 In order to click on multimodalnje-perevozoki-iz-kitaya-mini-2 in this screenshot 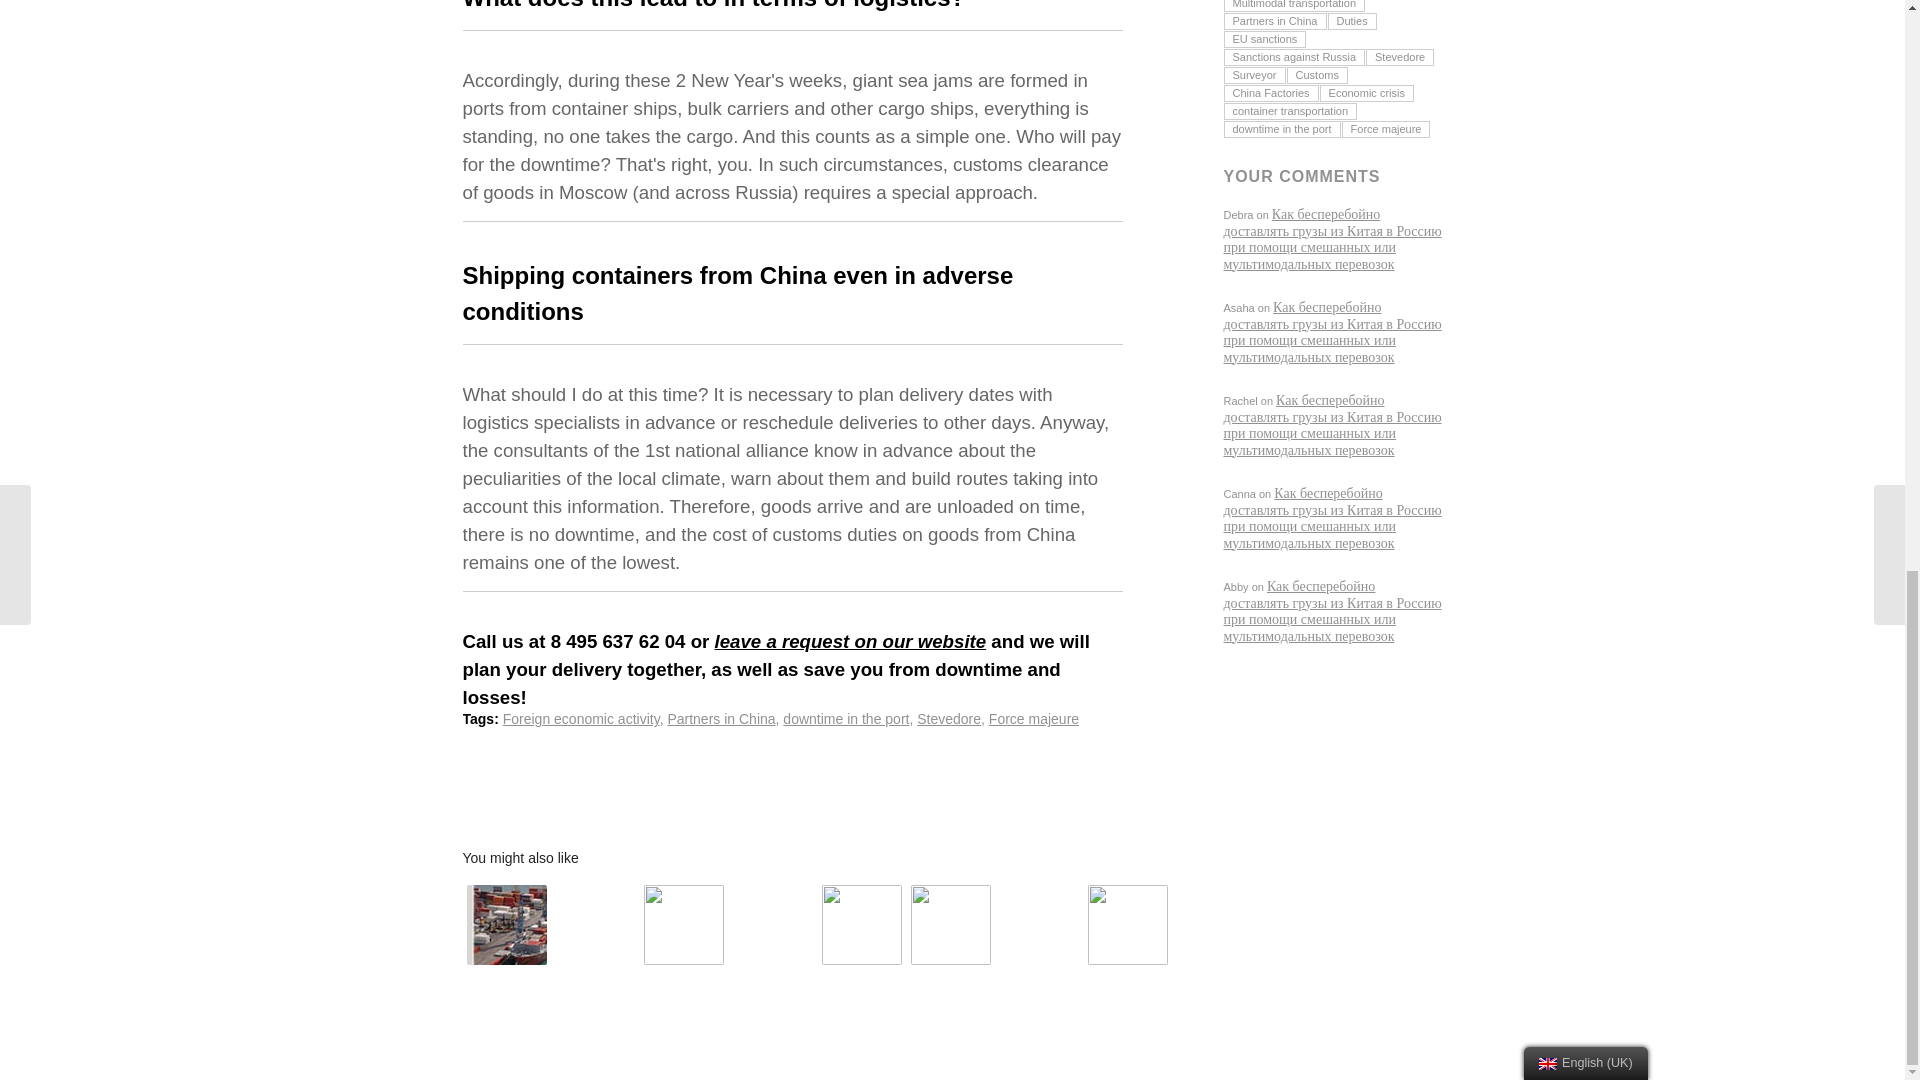, I will do `click(950, 924)`.